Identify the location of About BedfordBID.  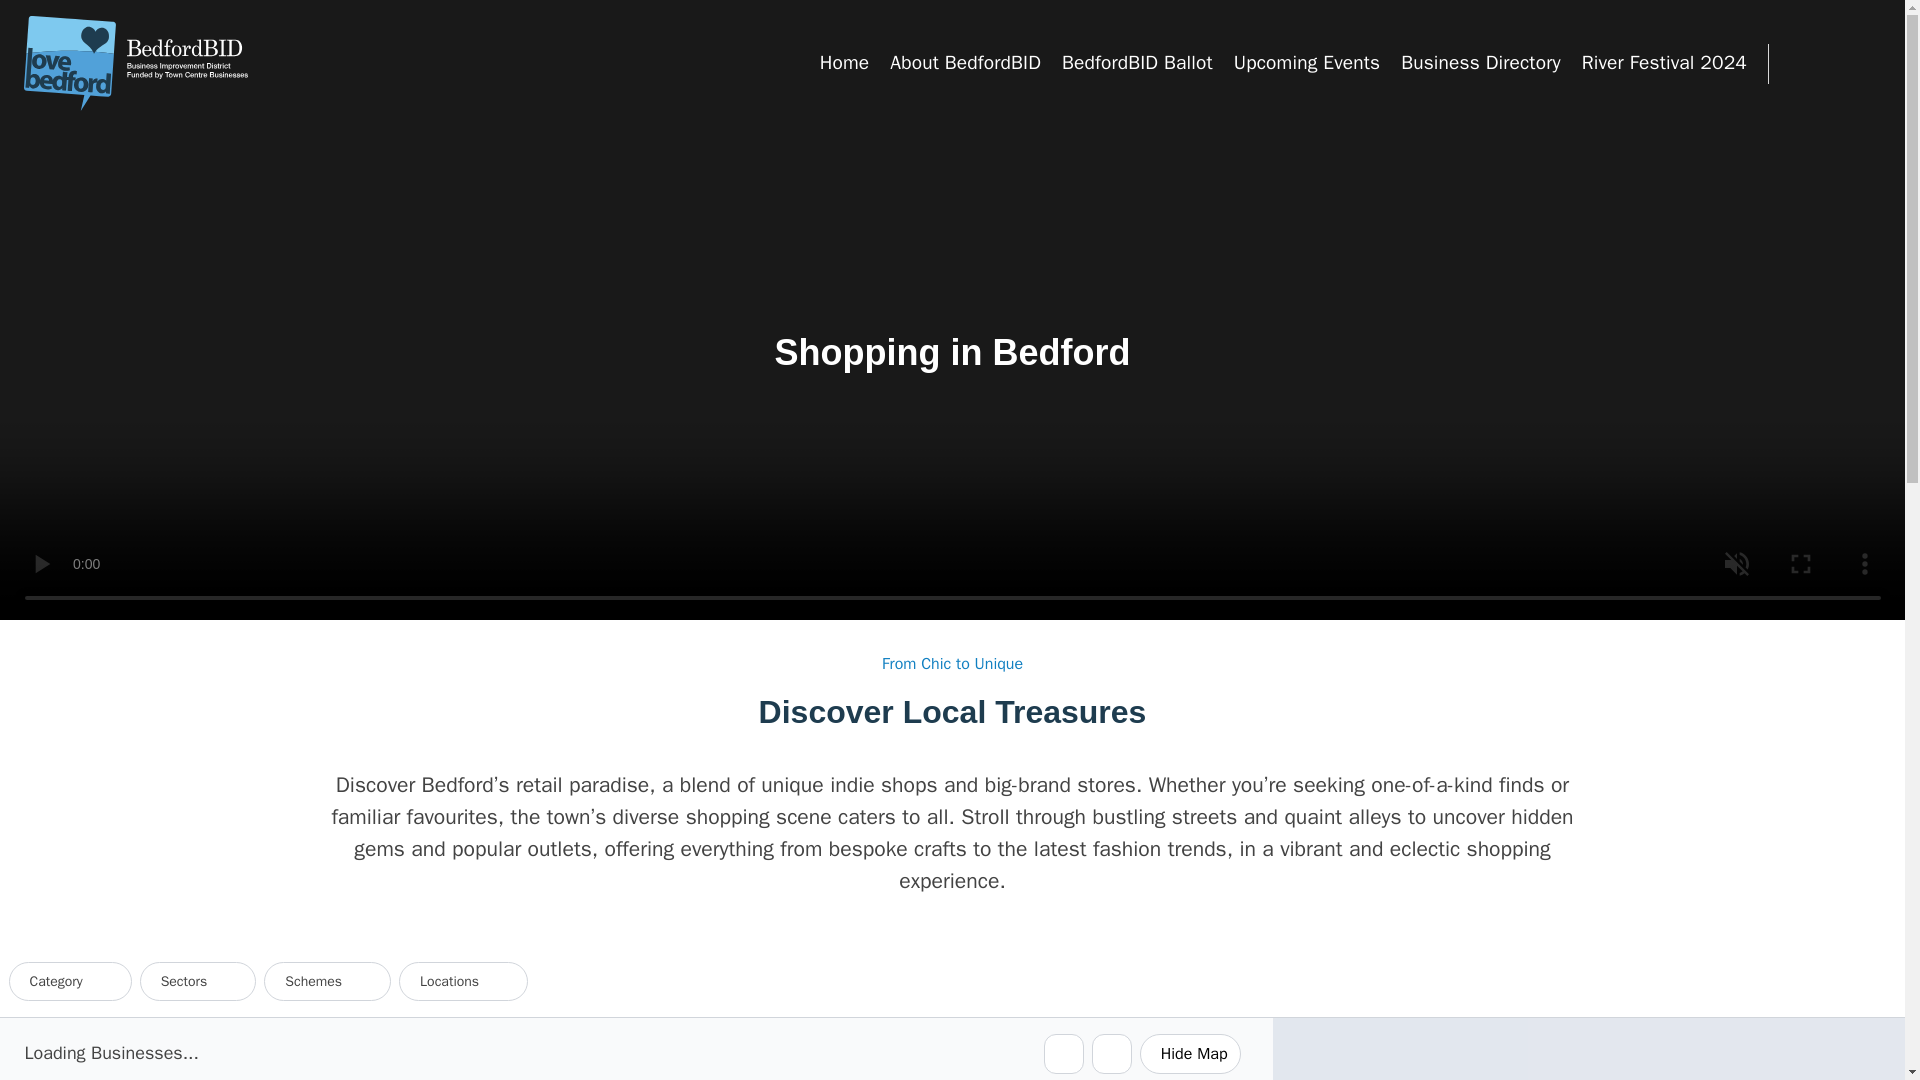
(965, 62).